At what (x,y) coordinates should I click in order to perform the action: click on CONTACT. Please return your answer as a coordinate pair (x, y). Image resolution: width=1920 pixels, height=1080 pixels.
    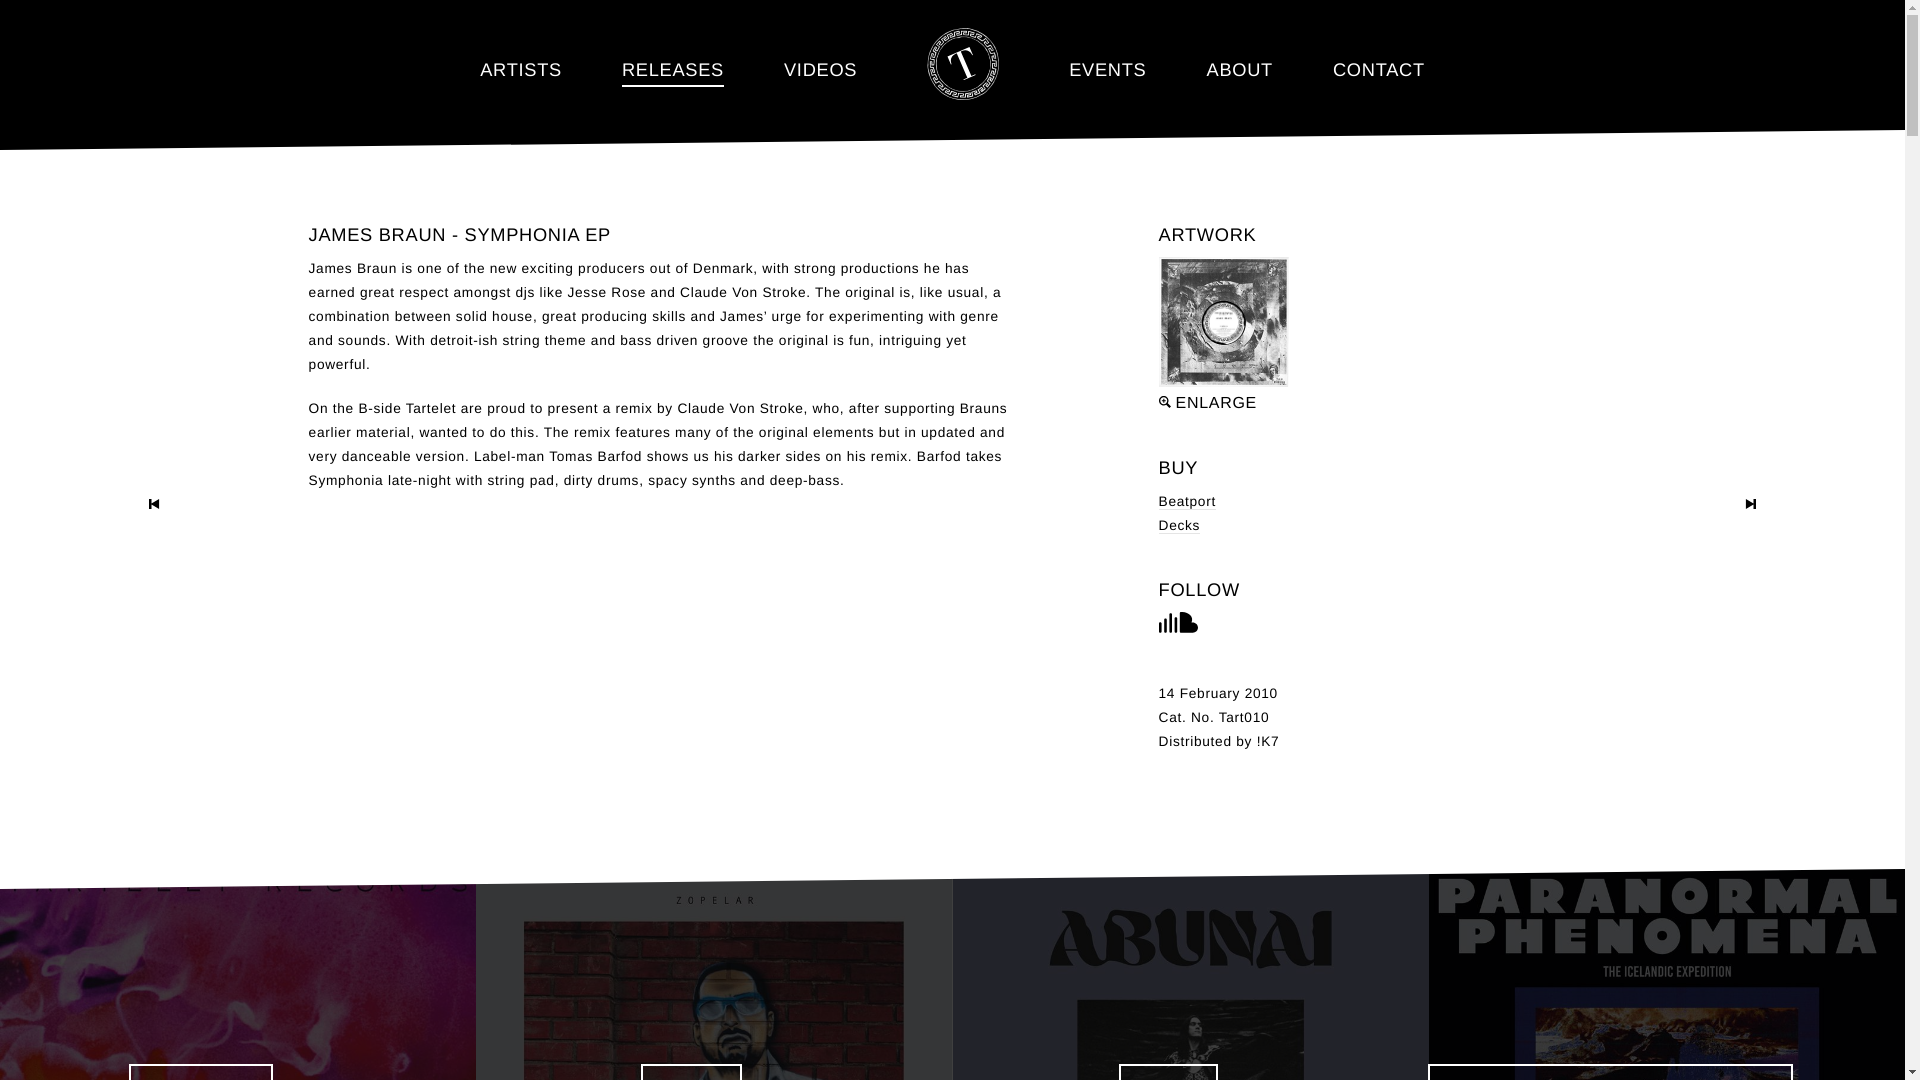
    Looking at the image, I should click on (1378, 53).